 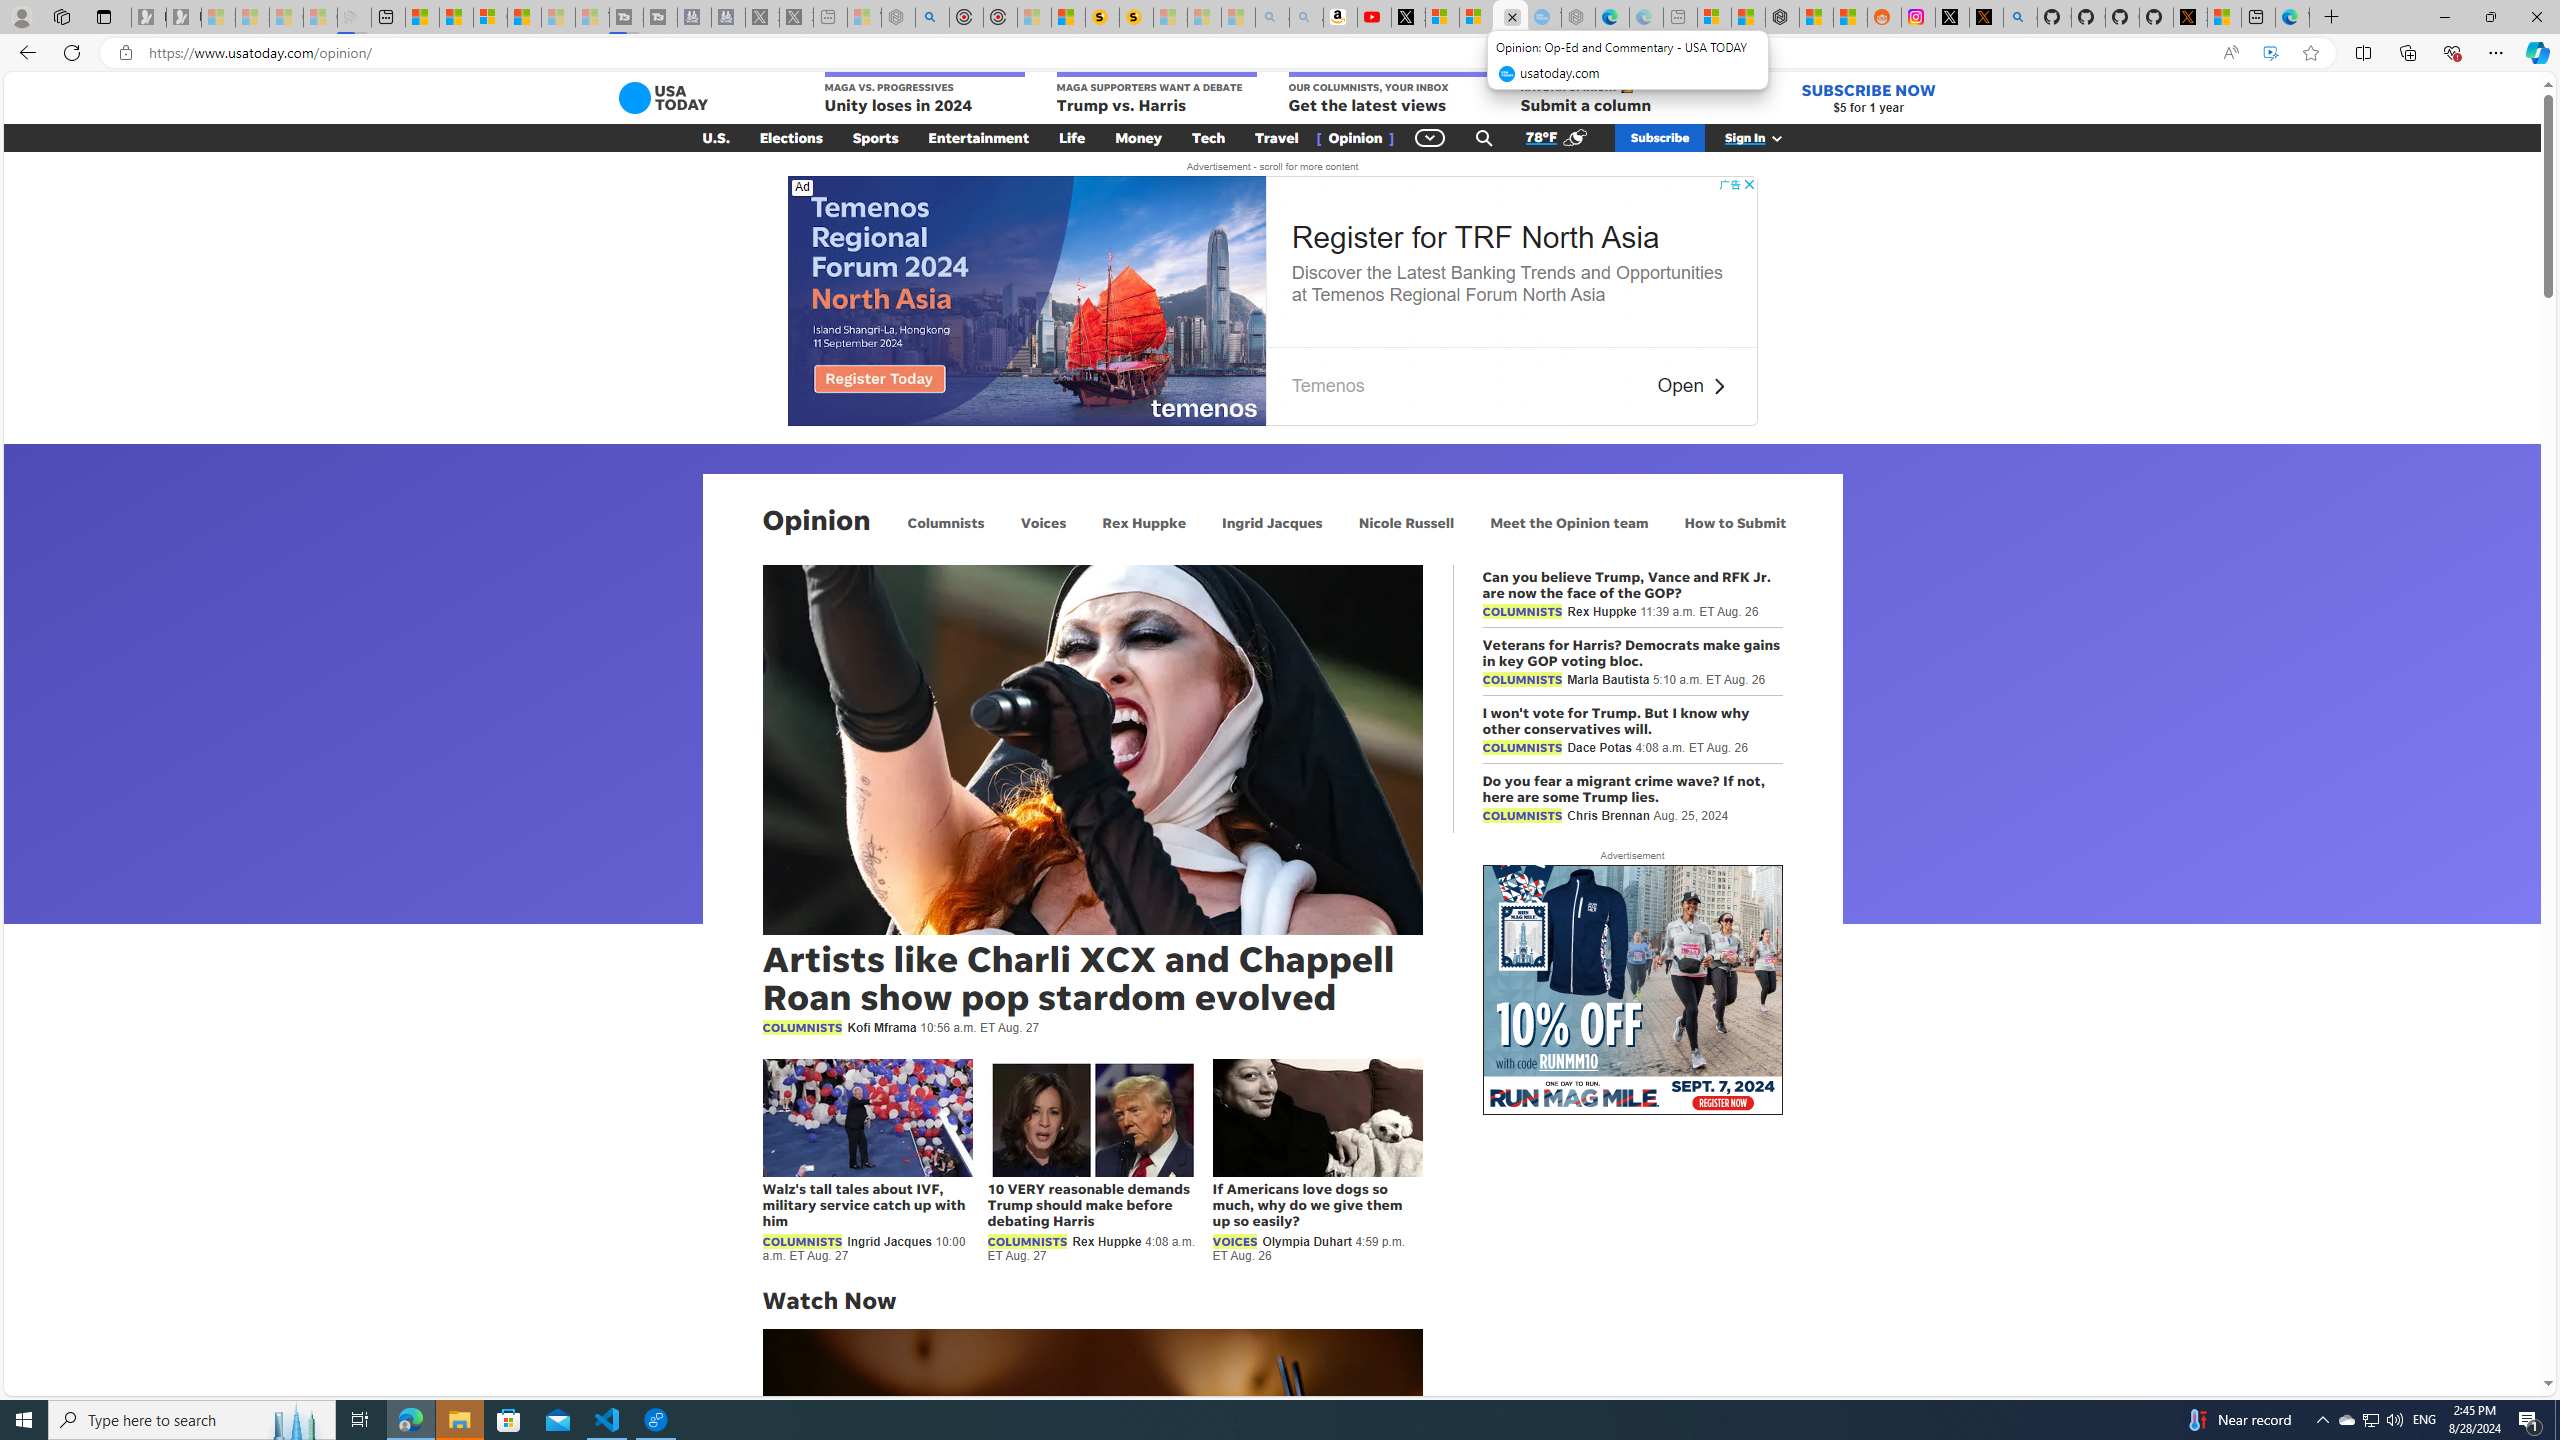 I want to click on Microsoft Start - Sleeping, so click(x=558, y=17).